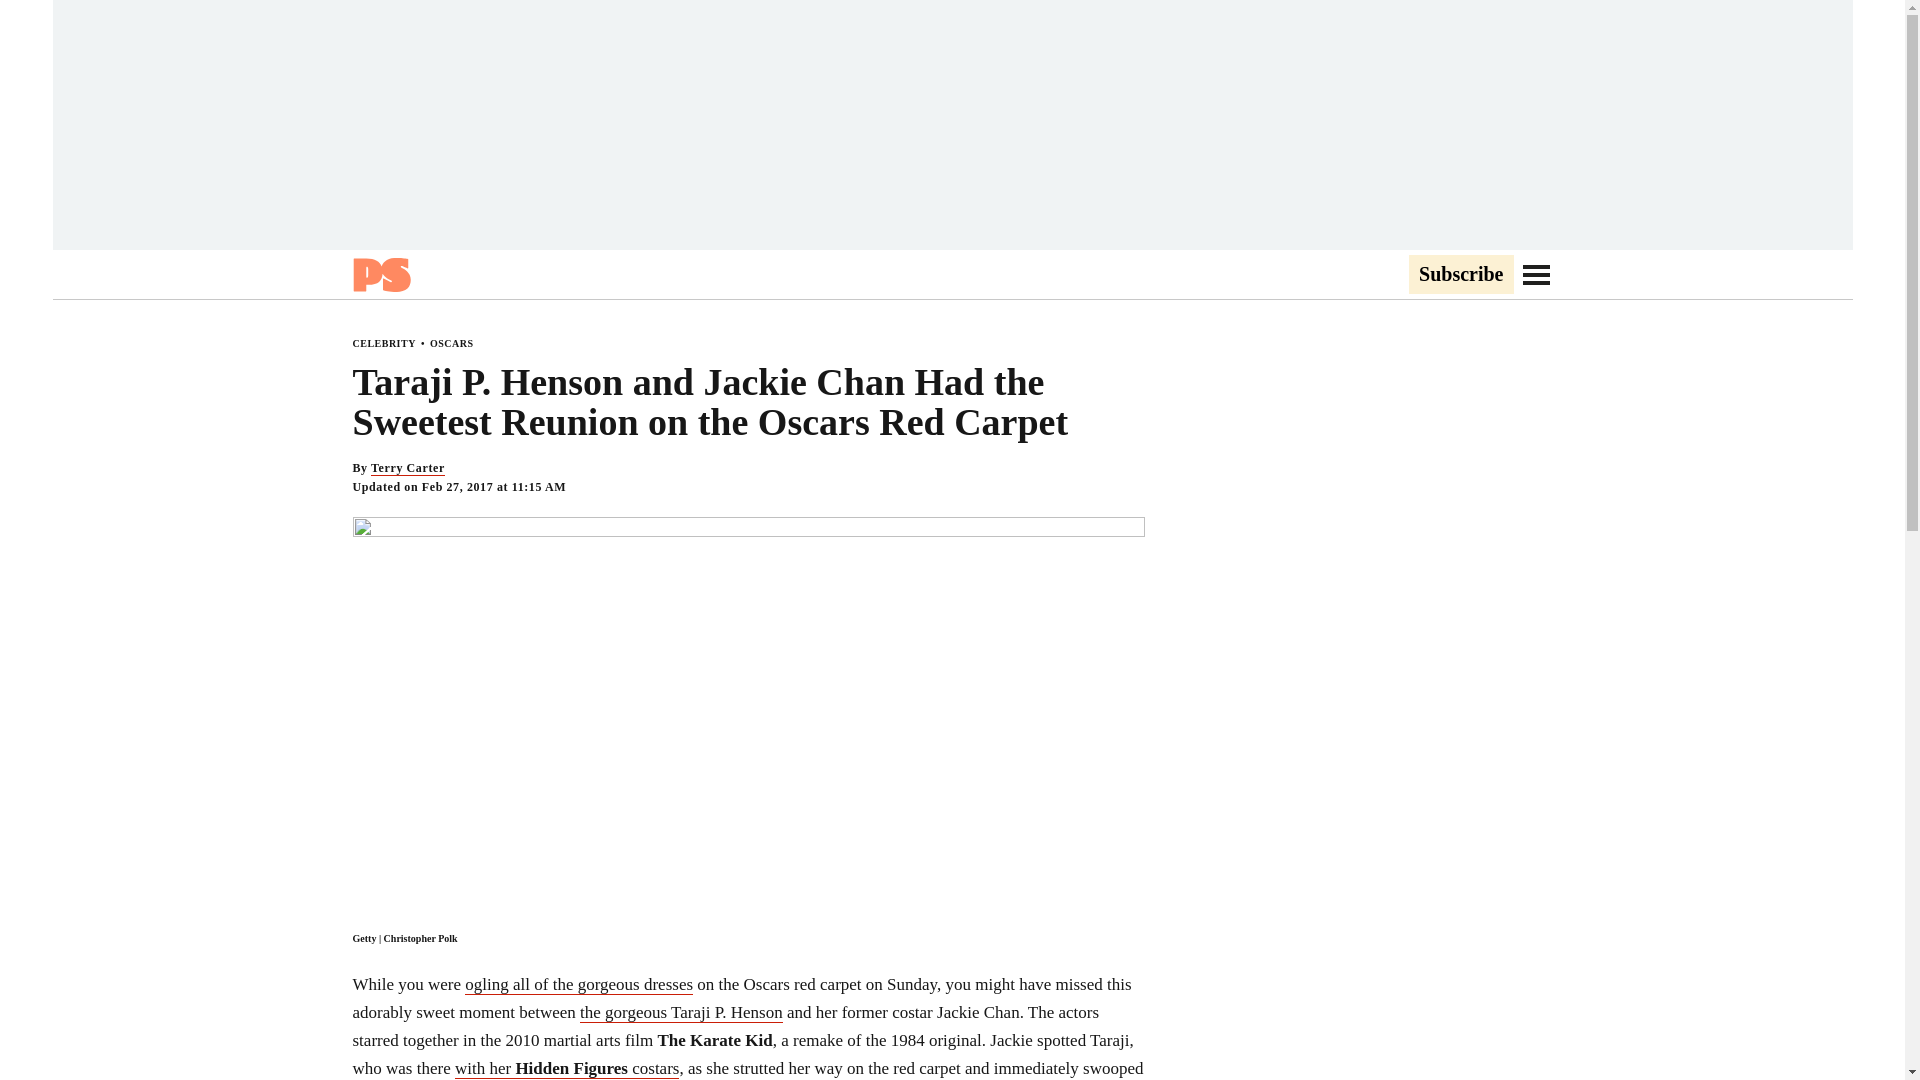 This screenshot has width=1920, height=1080. Describe the element at coordinates (681, 1012) in the screenshot. I see `the gorgeous Taraji P. Henson` at that location.